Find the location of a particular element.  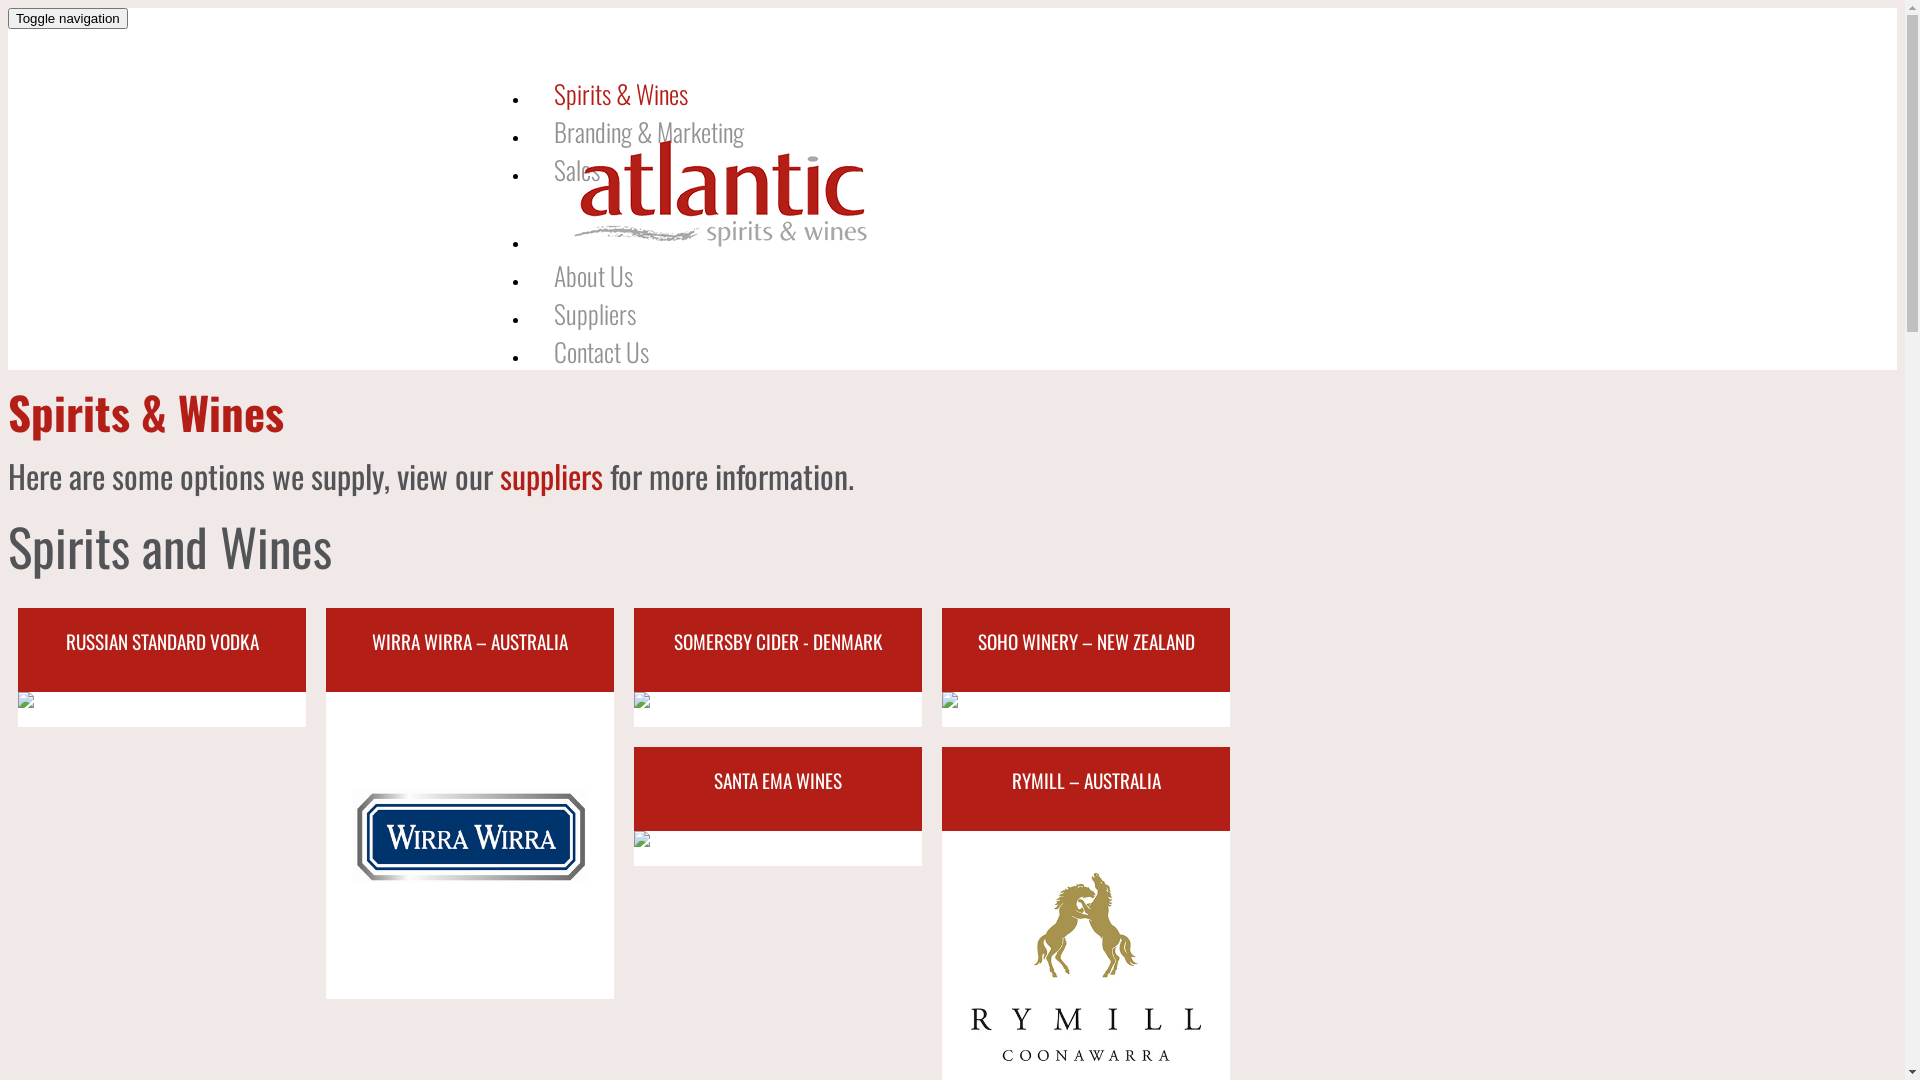

suppliers is located at coordinates (552, 476).